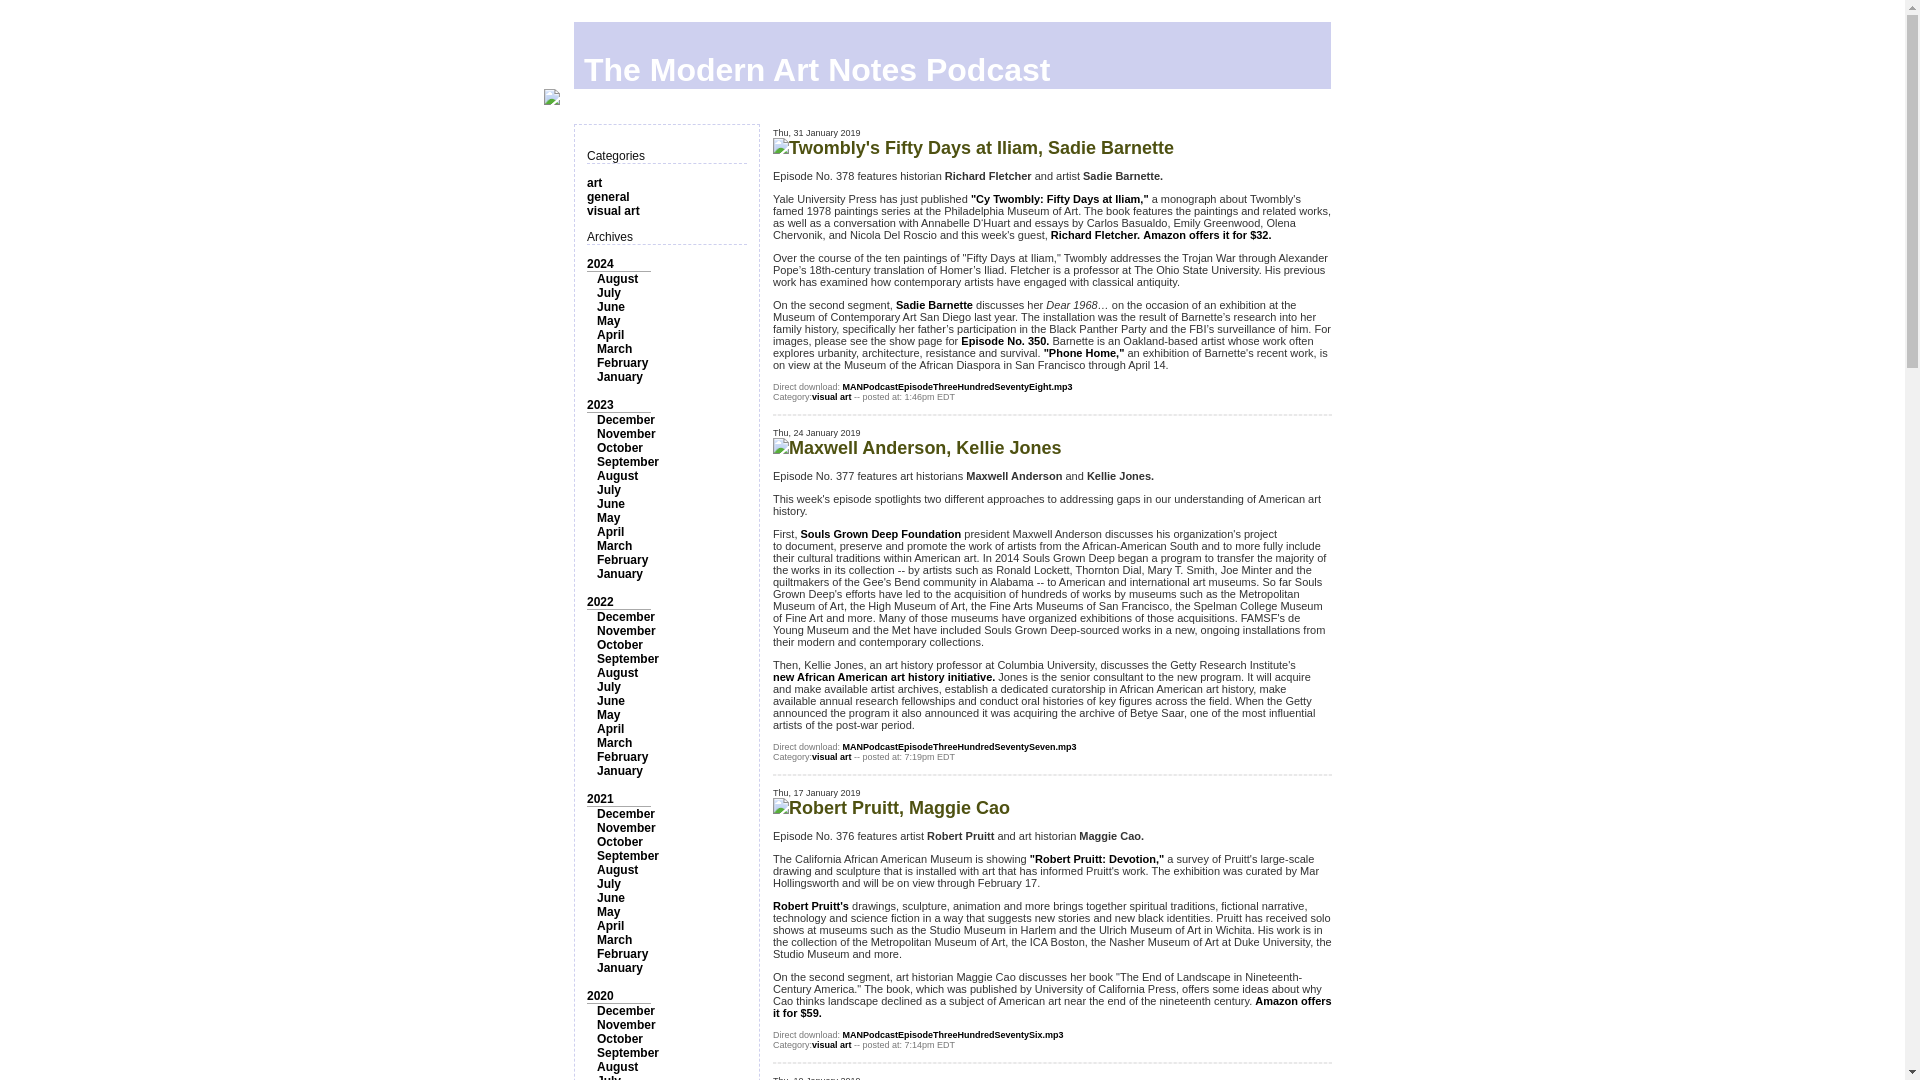 The width and height of the screenshot is (1920, 1080). What do you see at coordinates (620, 770) in the screenshot?
I see `January` at bounding box center [620, 770].